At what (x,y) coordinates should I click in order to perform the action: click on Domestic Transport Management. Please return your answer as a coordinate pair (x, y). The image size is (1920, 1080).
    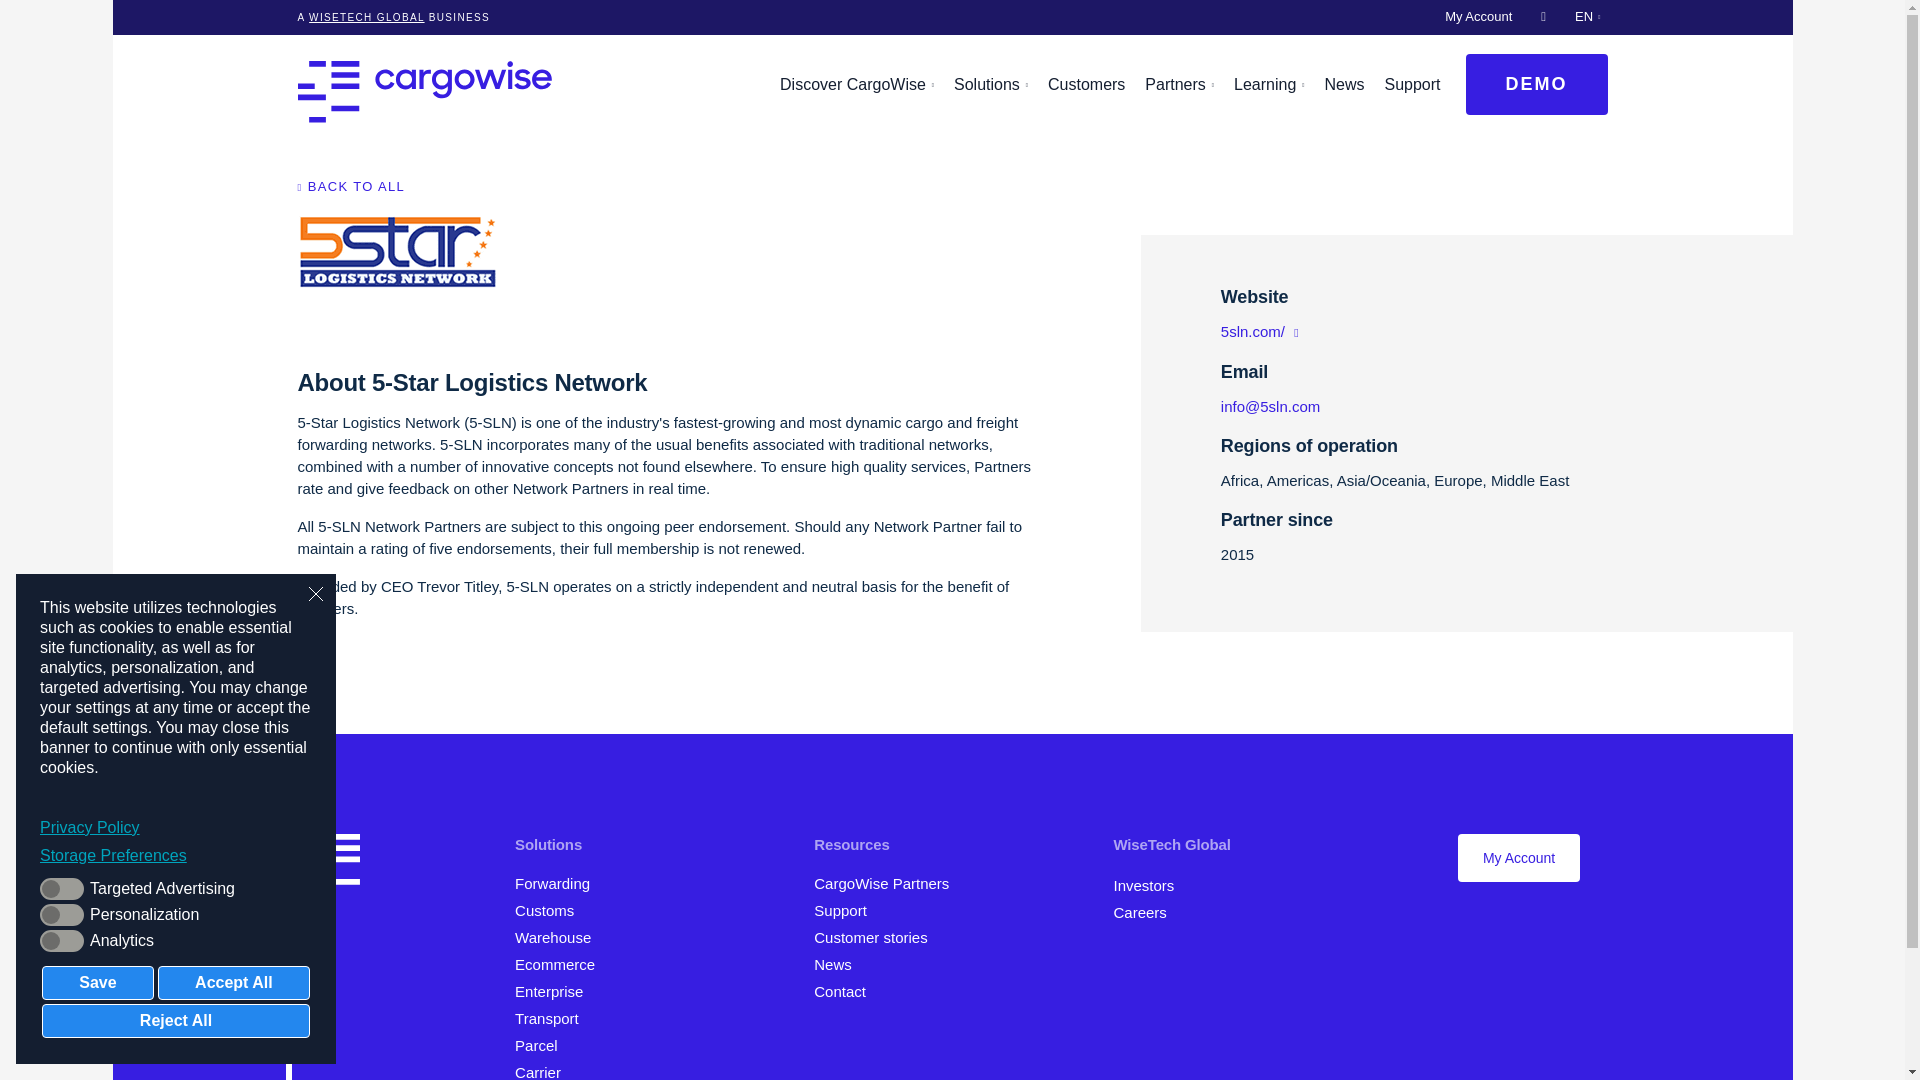
    Looking at the image, I should click on (554, 1018).